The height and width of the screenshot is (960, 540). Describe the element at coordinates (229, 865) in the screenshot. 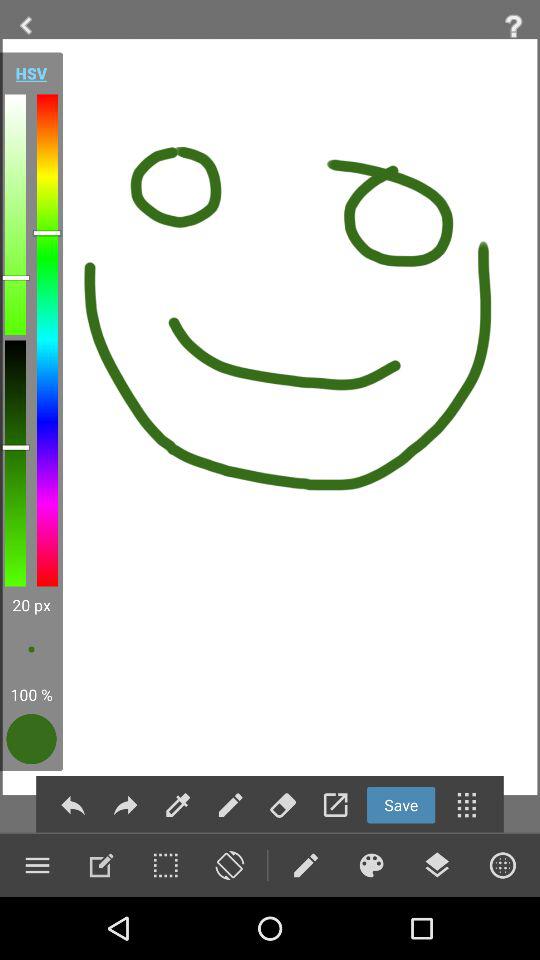

I see `screen shot option` at that location.